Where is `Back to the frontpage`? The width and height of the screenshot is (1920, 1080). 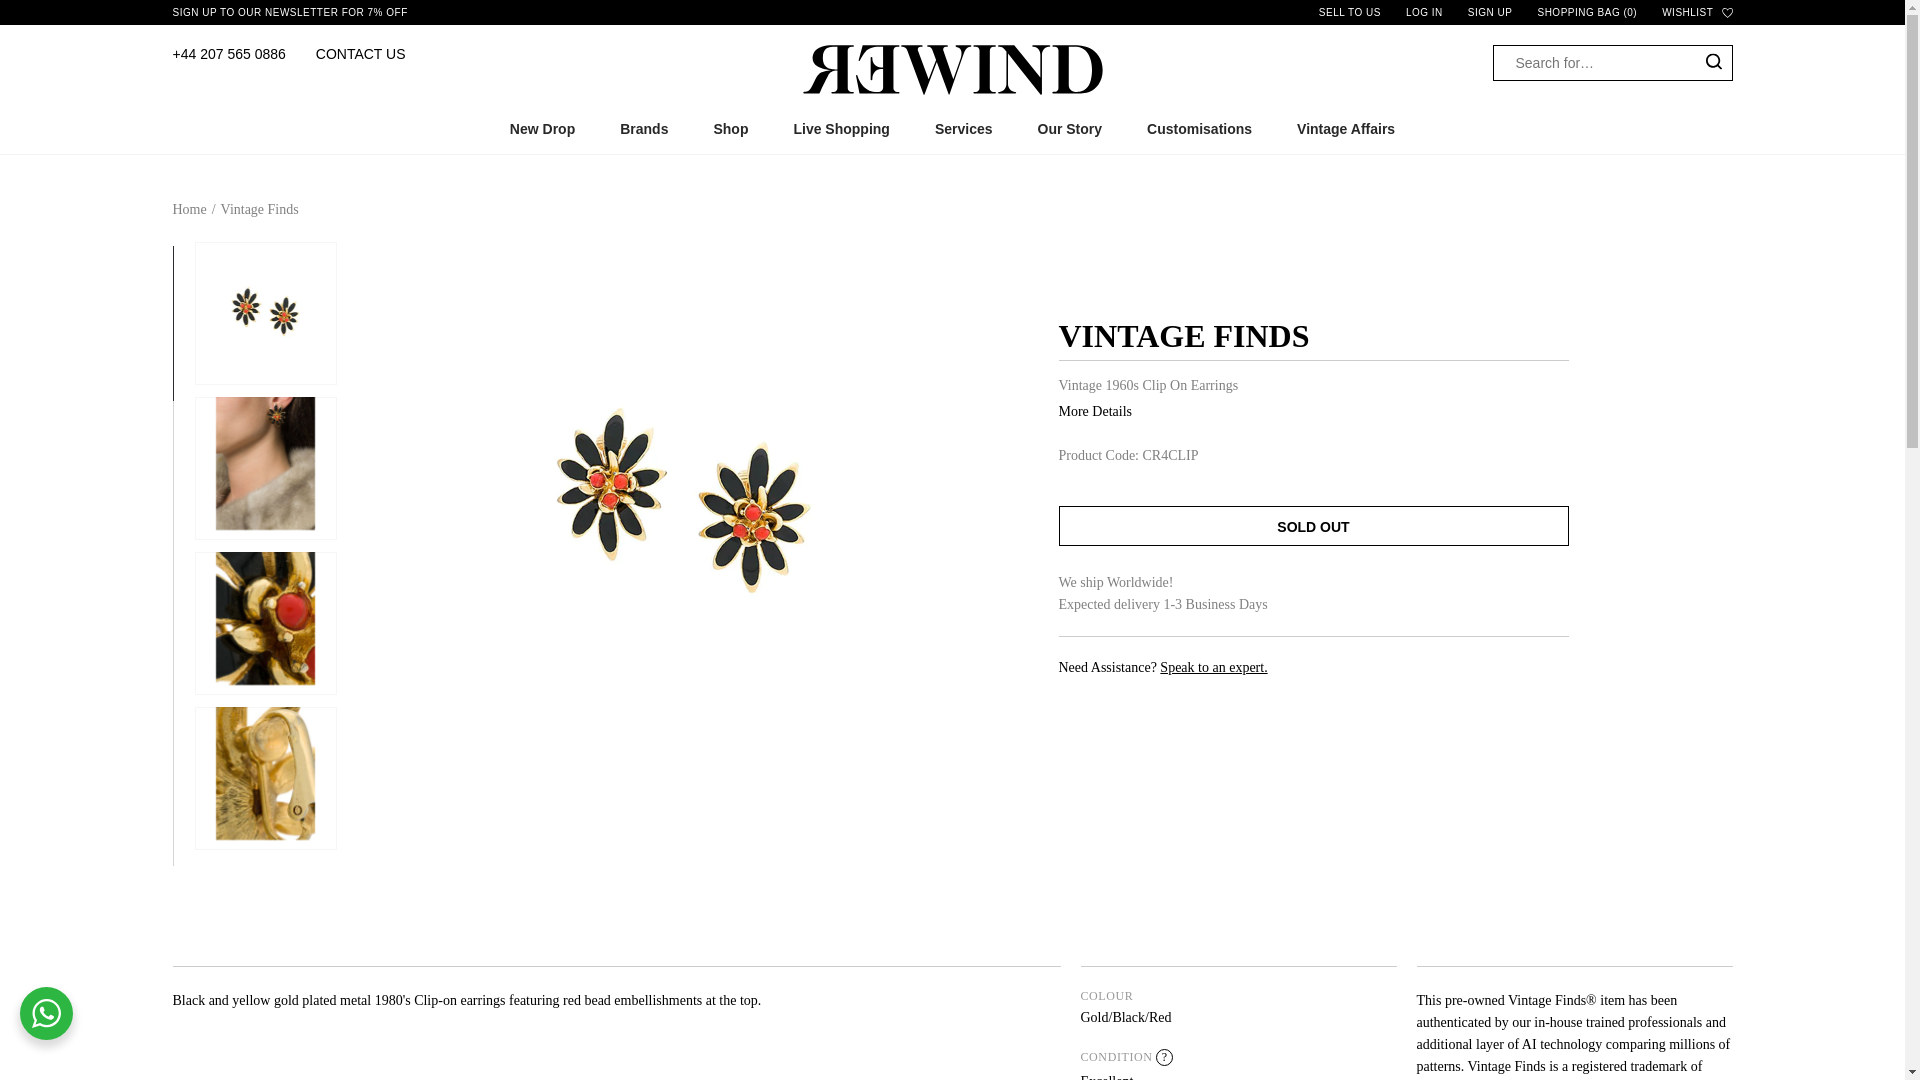
Back to the frontpage is located at coordinates (188, 209).